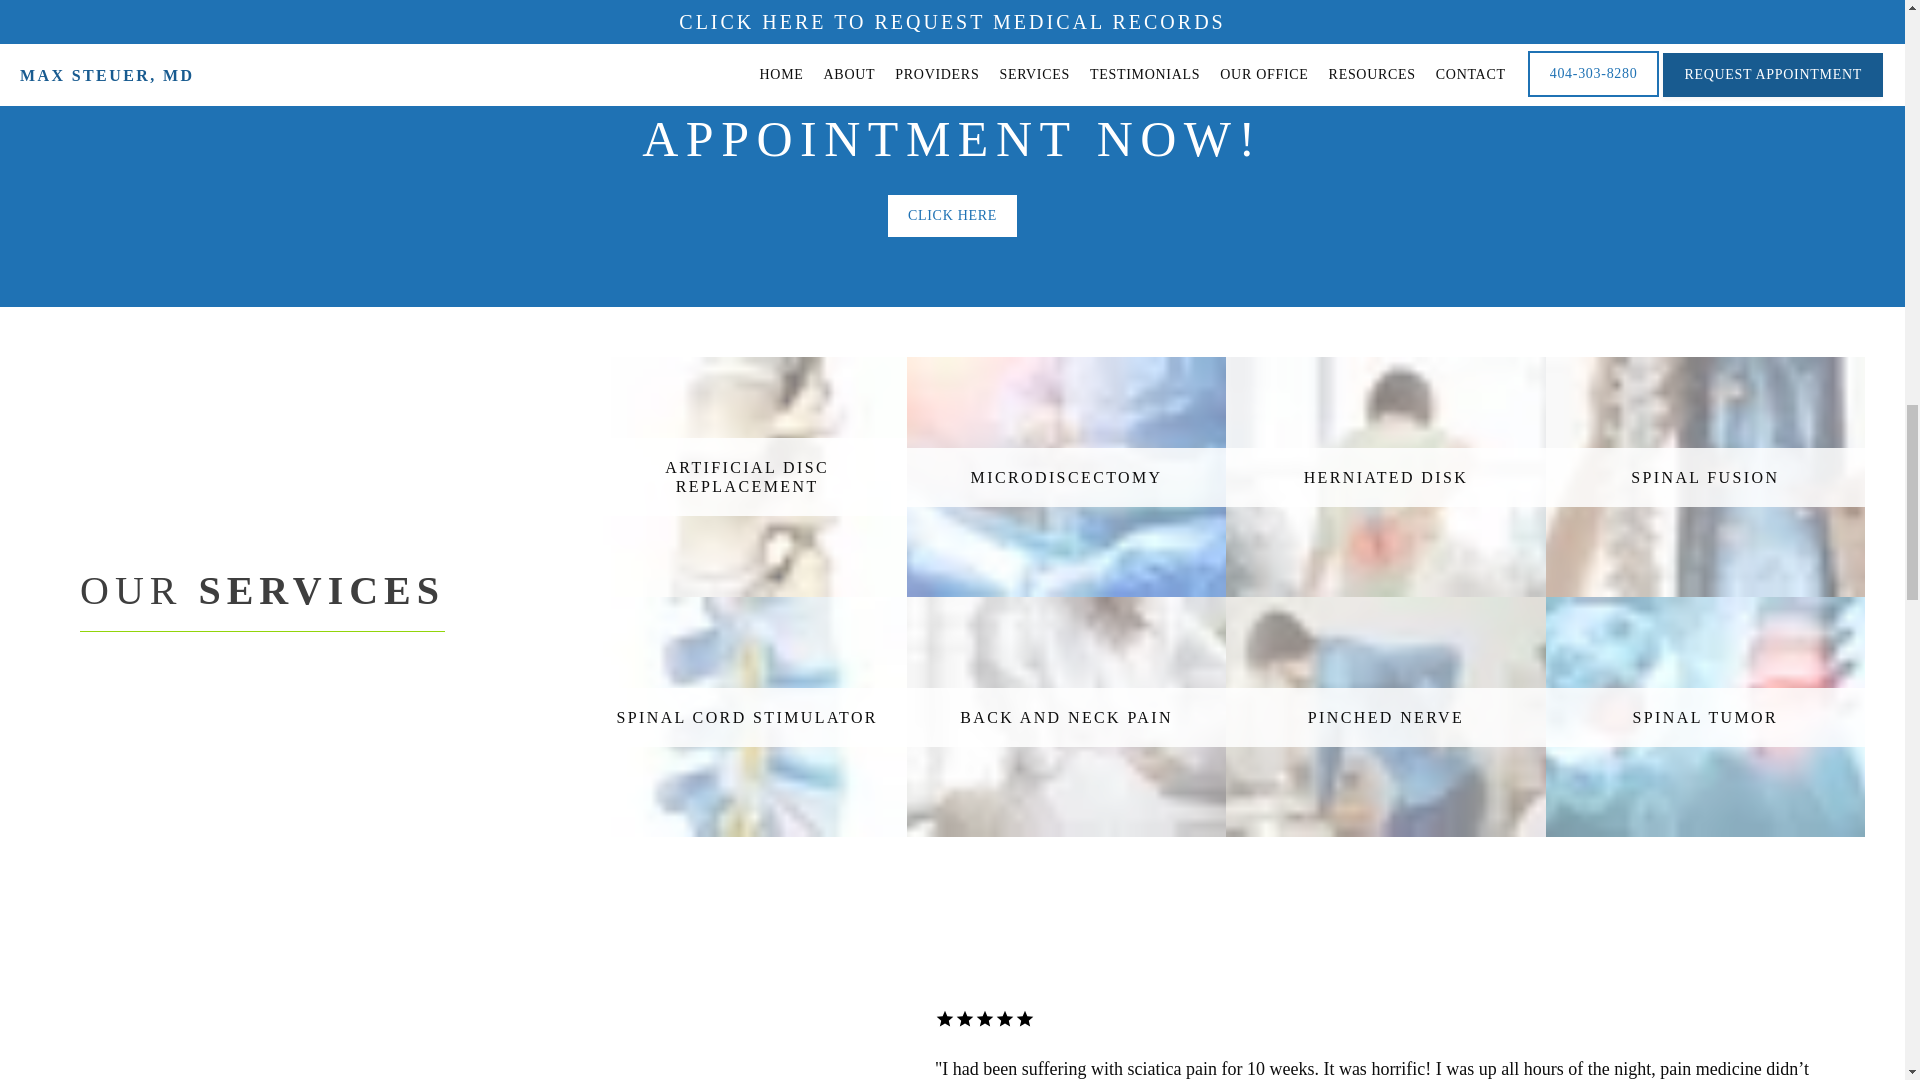 The image size is (1920, 1080). I want to click on CLICK HERE, so click(952, 218).